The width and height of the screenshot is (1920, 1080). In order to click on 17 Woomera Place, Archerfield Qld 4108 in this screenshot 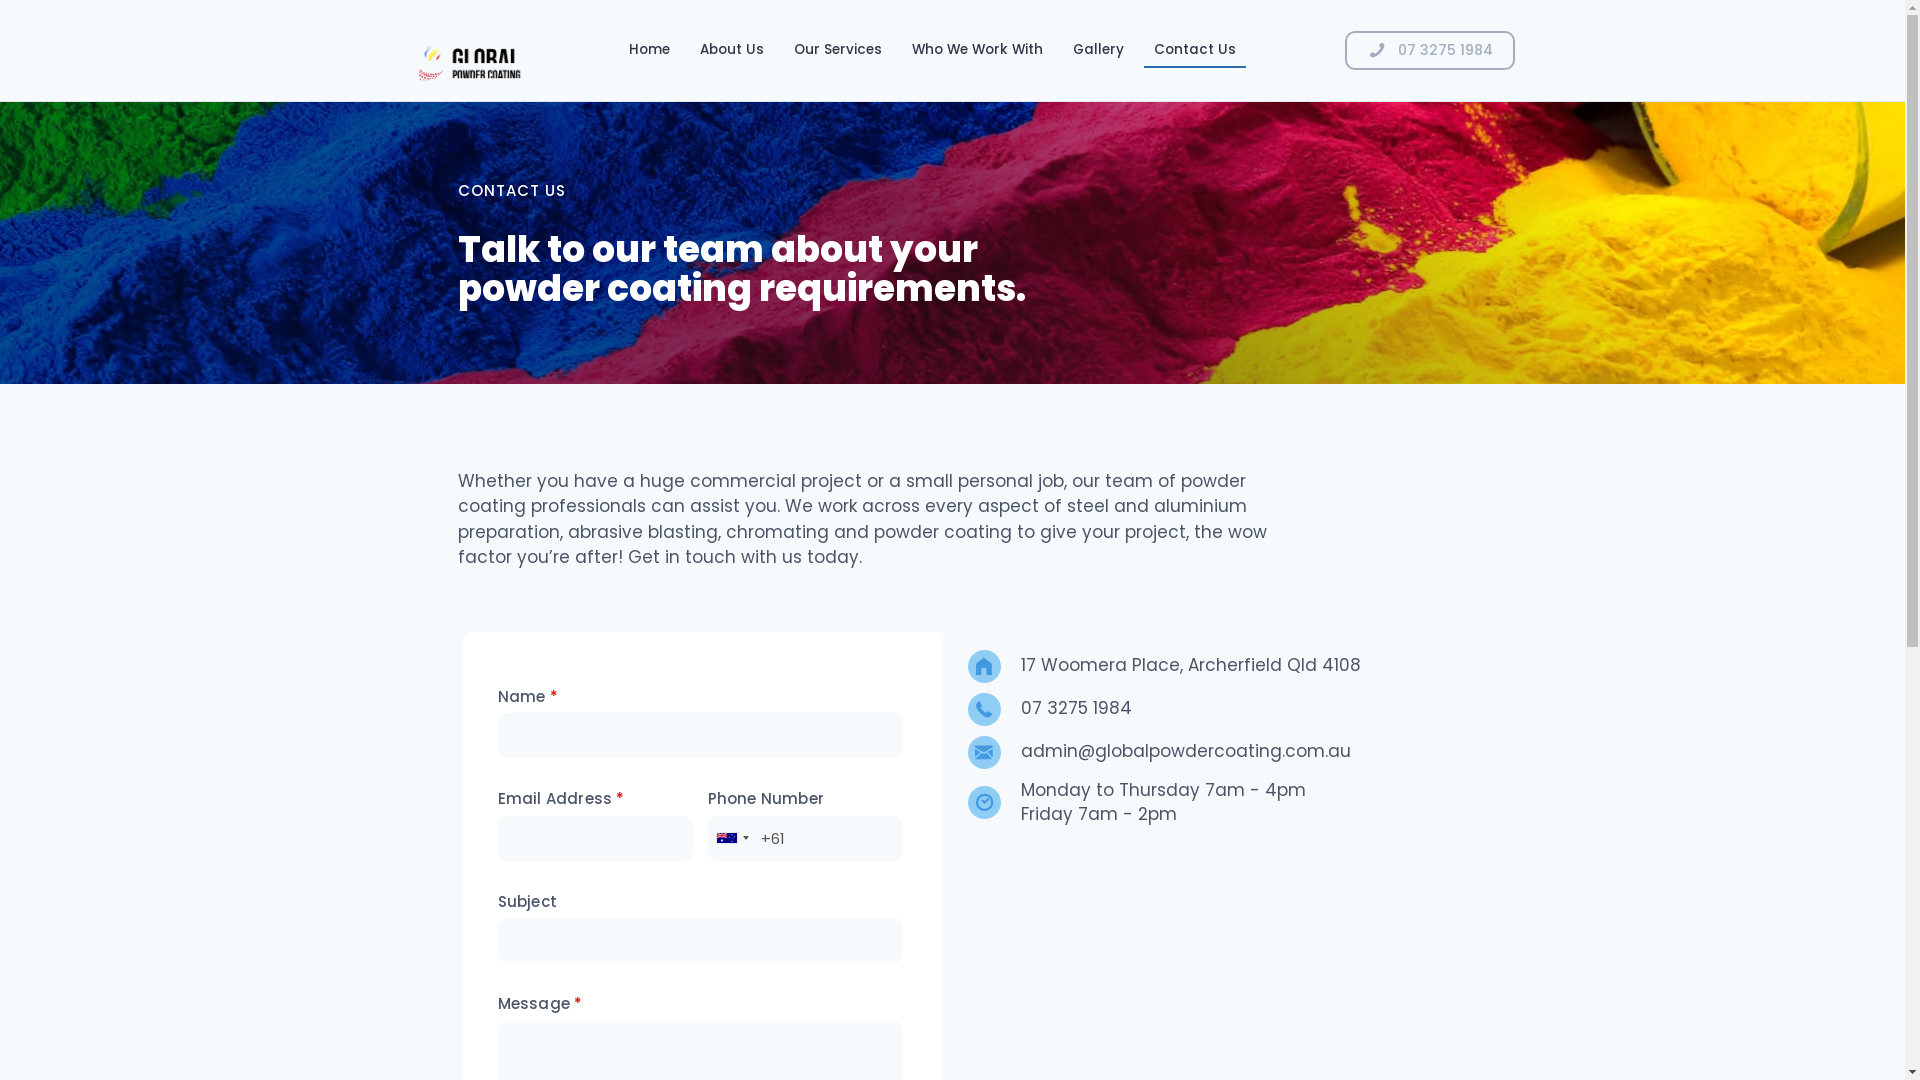, I will do `click(1190, 665)`.